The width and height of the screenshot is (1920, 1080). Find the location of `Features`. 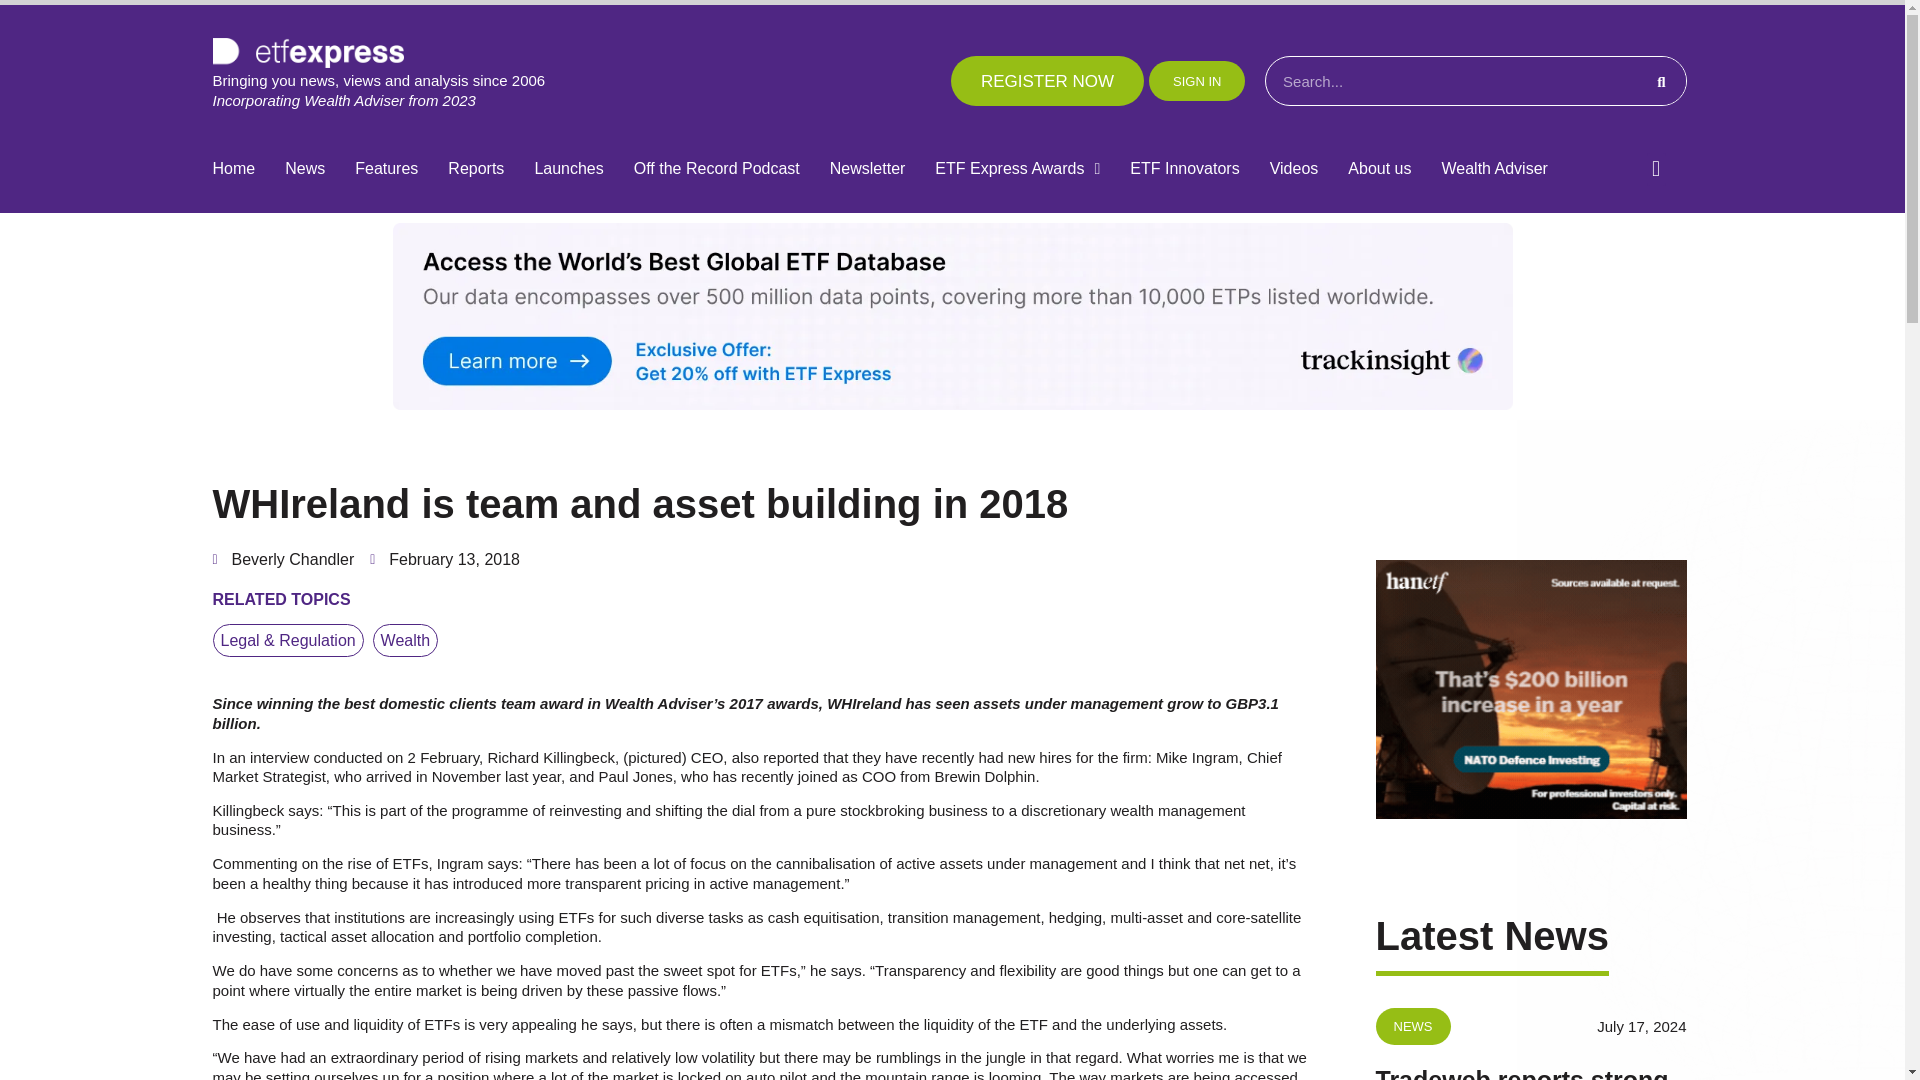

Features is located at coordinates (386, 169).